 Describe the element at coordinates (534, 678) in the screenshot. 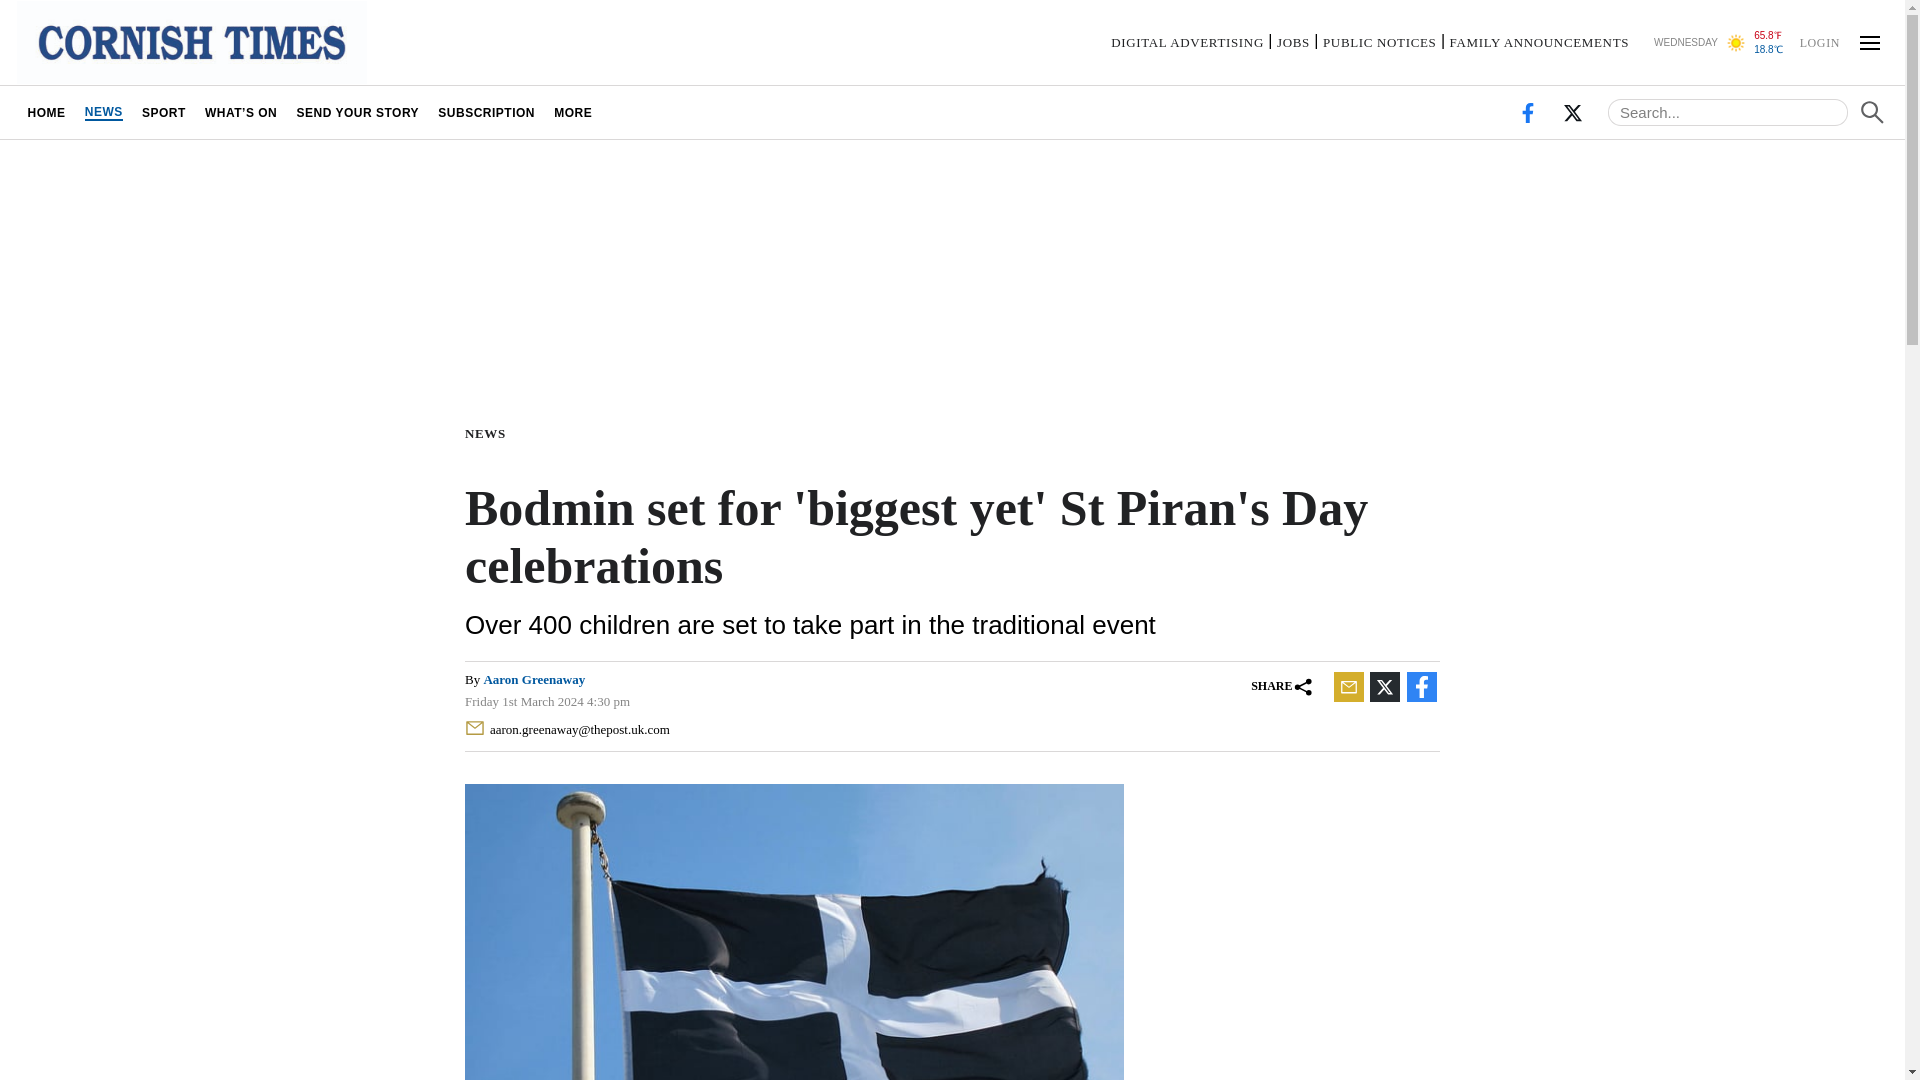

I see `Aaron Greenaway` at that location.